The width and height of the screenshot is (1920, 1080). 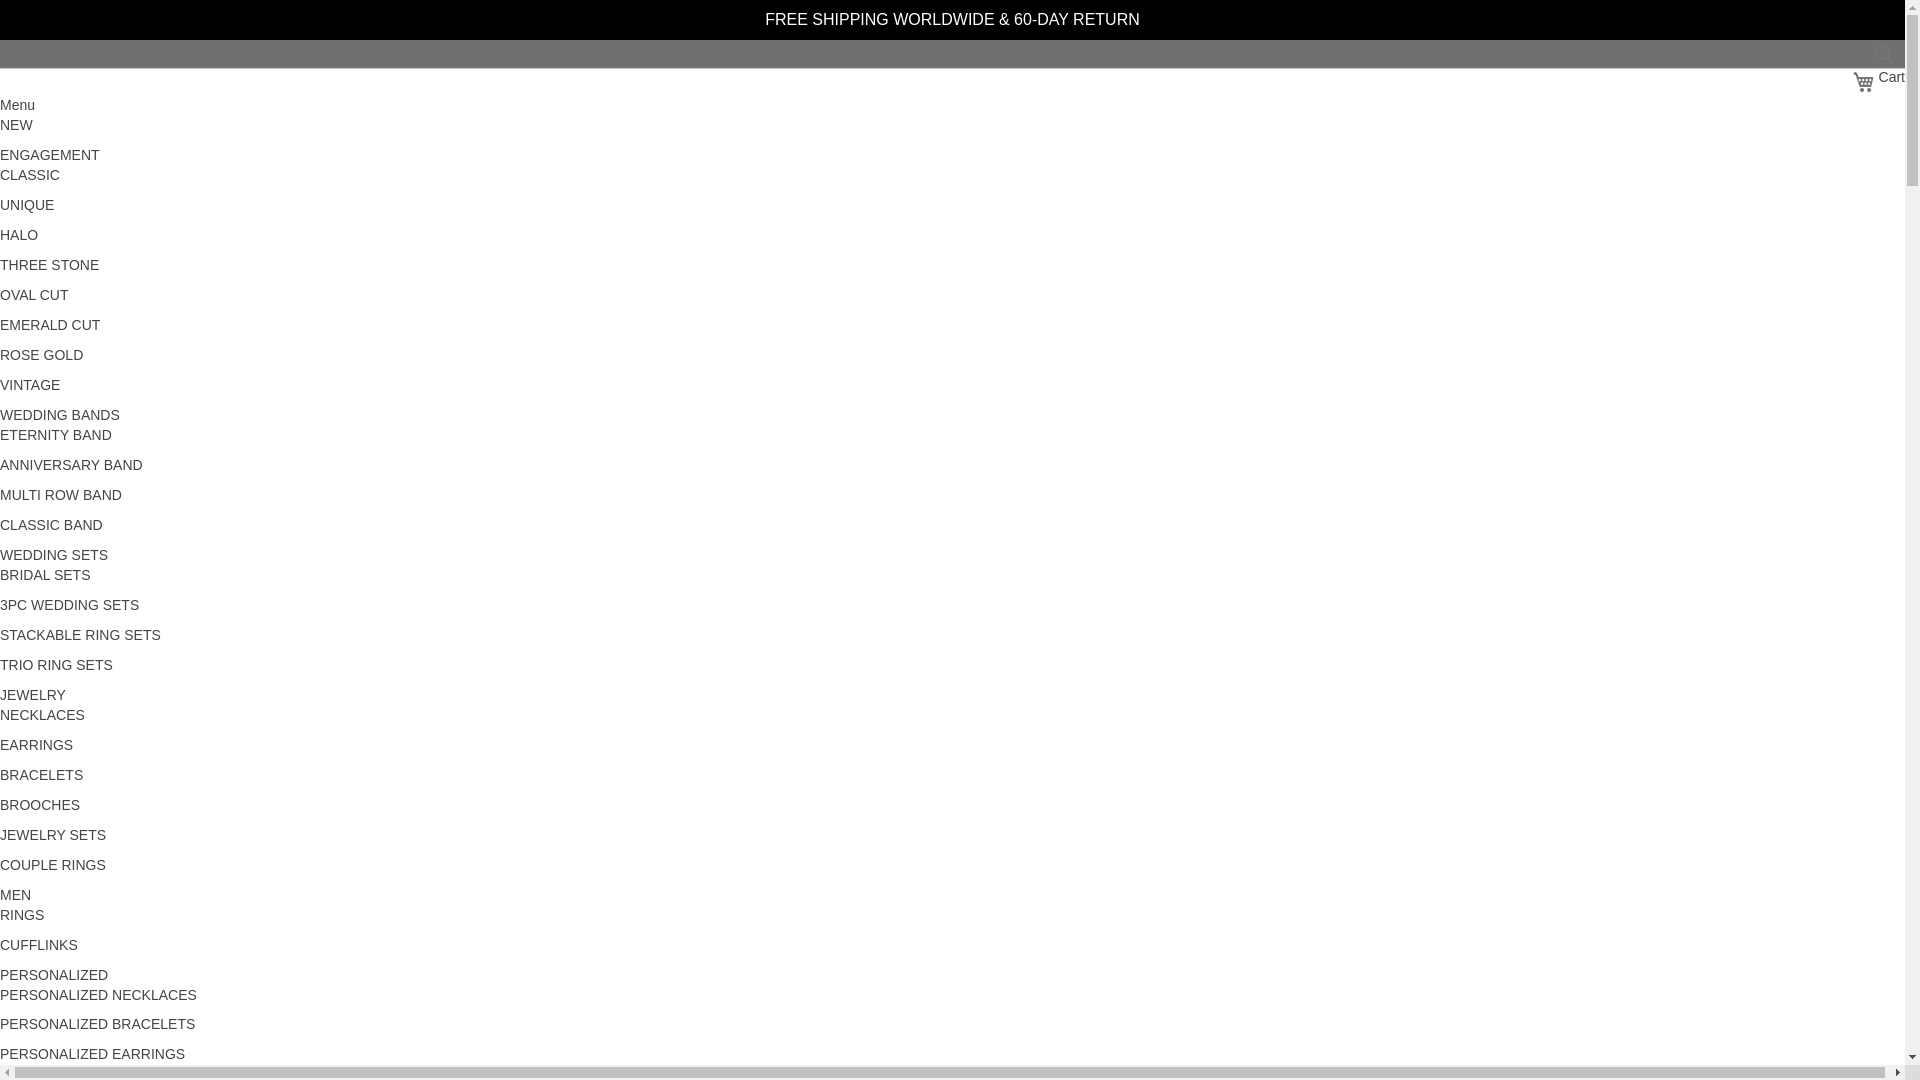 What do you see at coordinates (17, 105) in the screenshot?
I see `Menu` at bounding box center [17, 105].